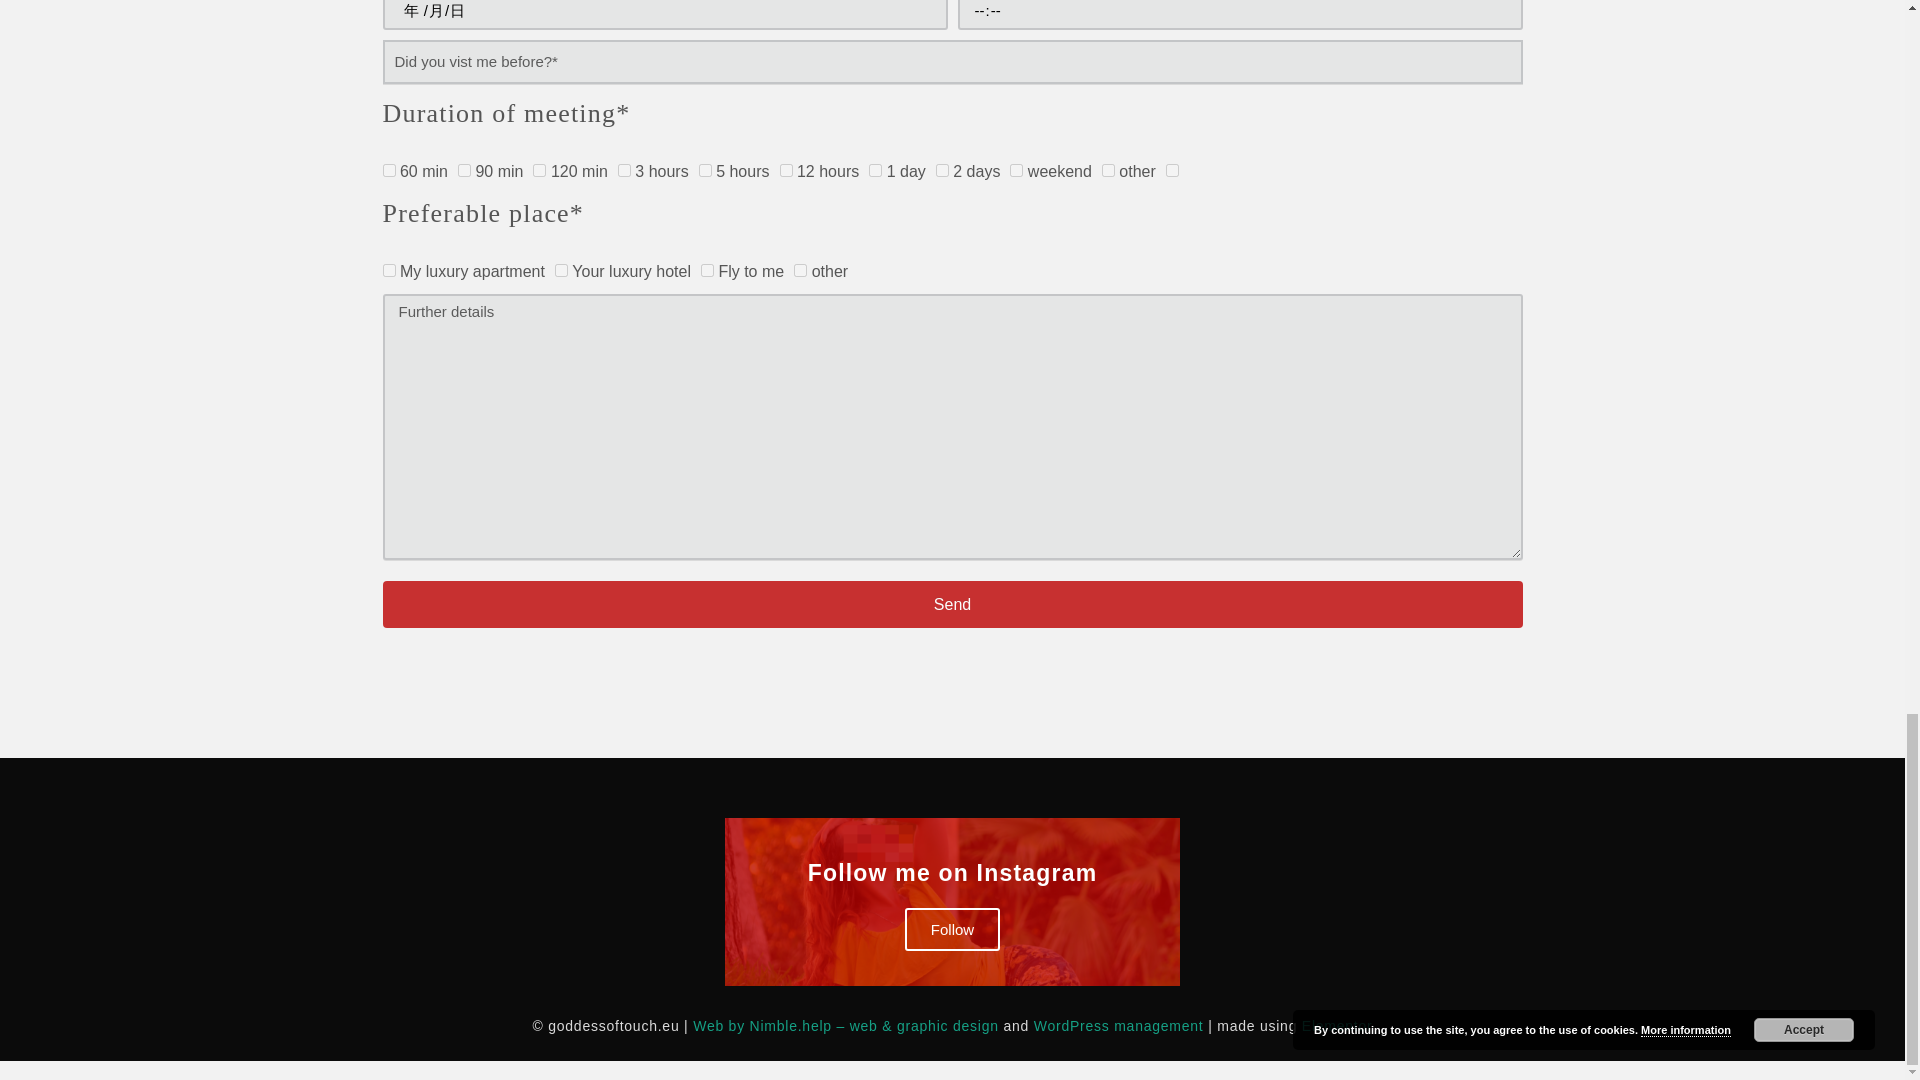 This screenshot has height=1080, width=1920. I want to click on 90 min, so click(464, 170).